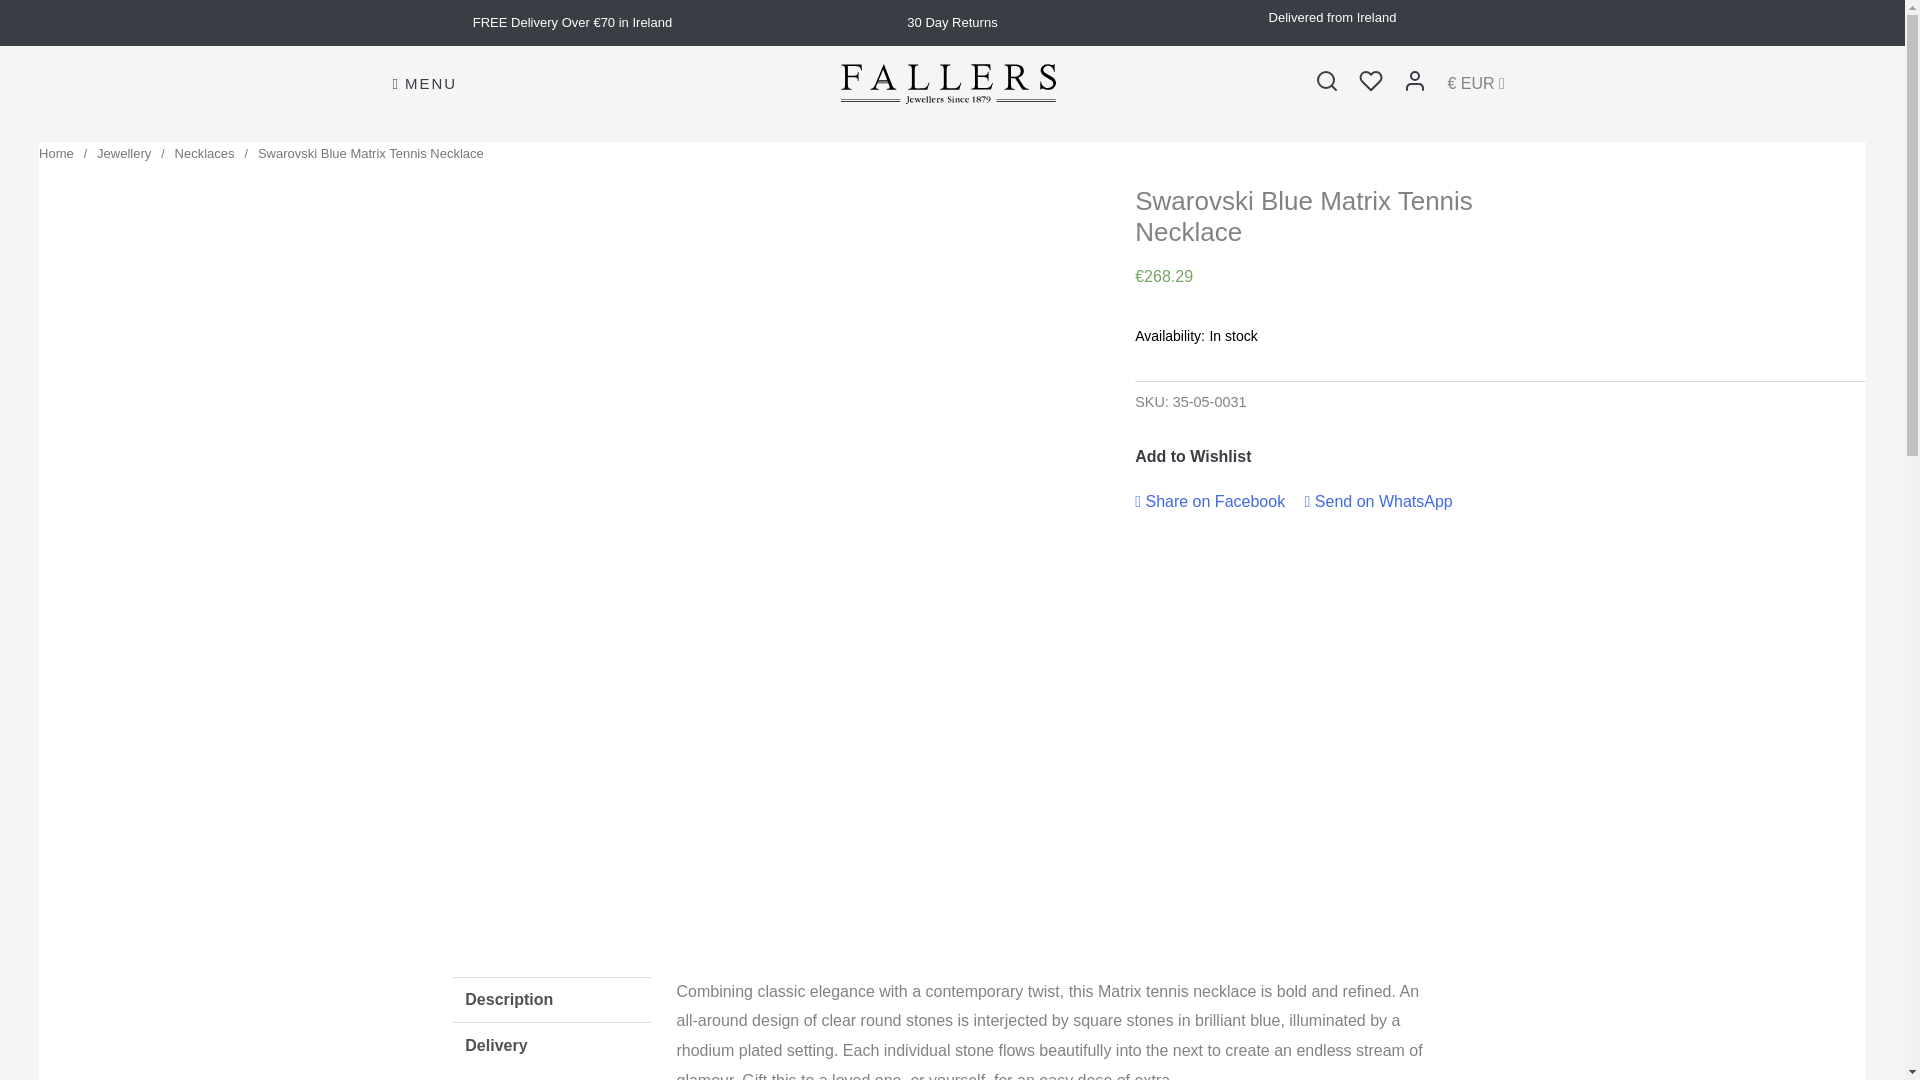 The height and width of the screenshot is (1080, 1920). Describe the element at coordinates (424, 84) in the screenshot. I see `MENU` at that location.